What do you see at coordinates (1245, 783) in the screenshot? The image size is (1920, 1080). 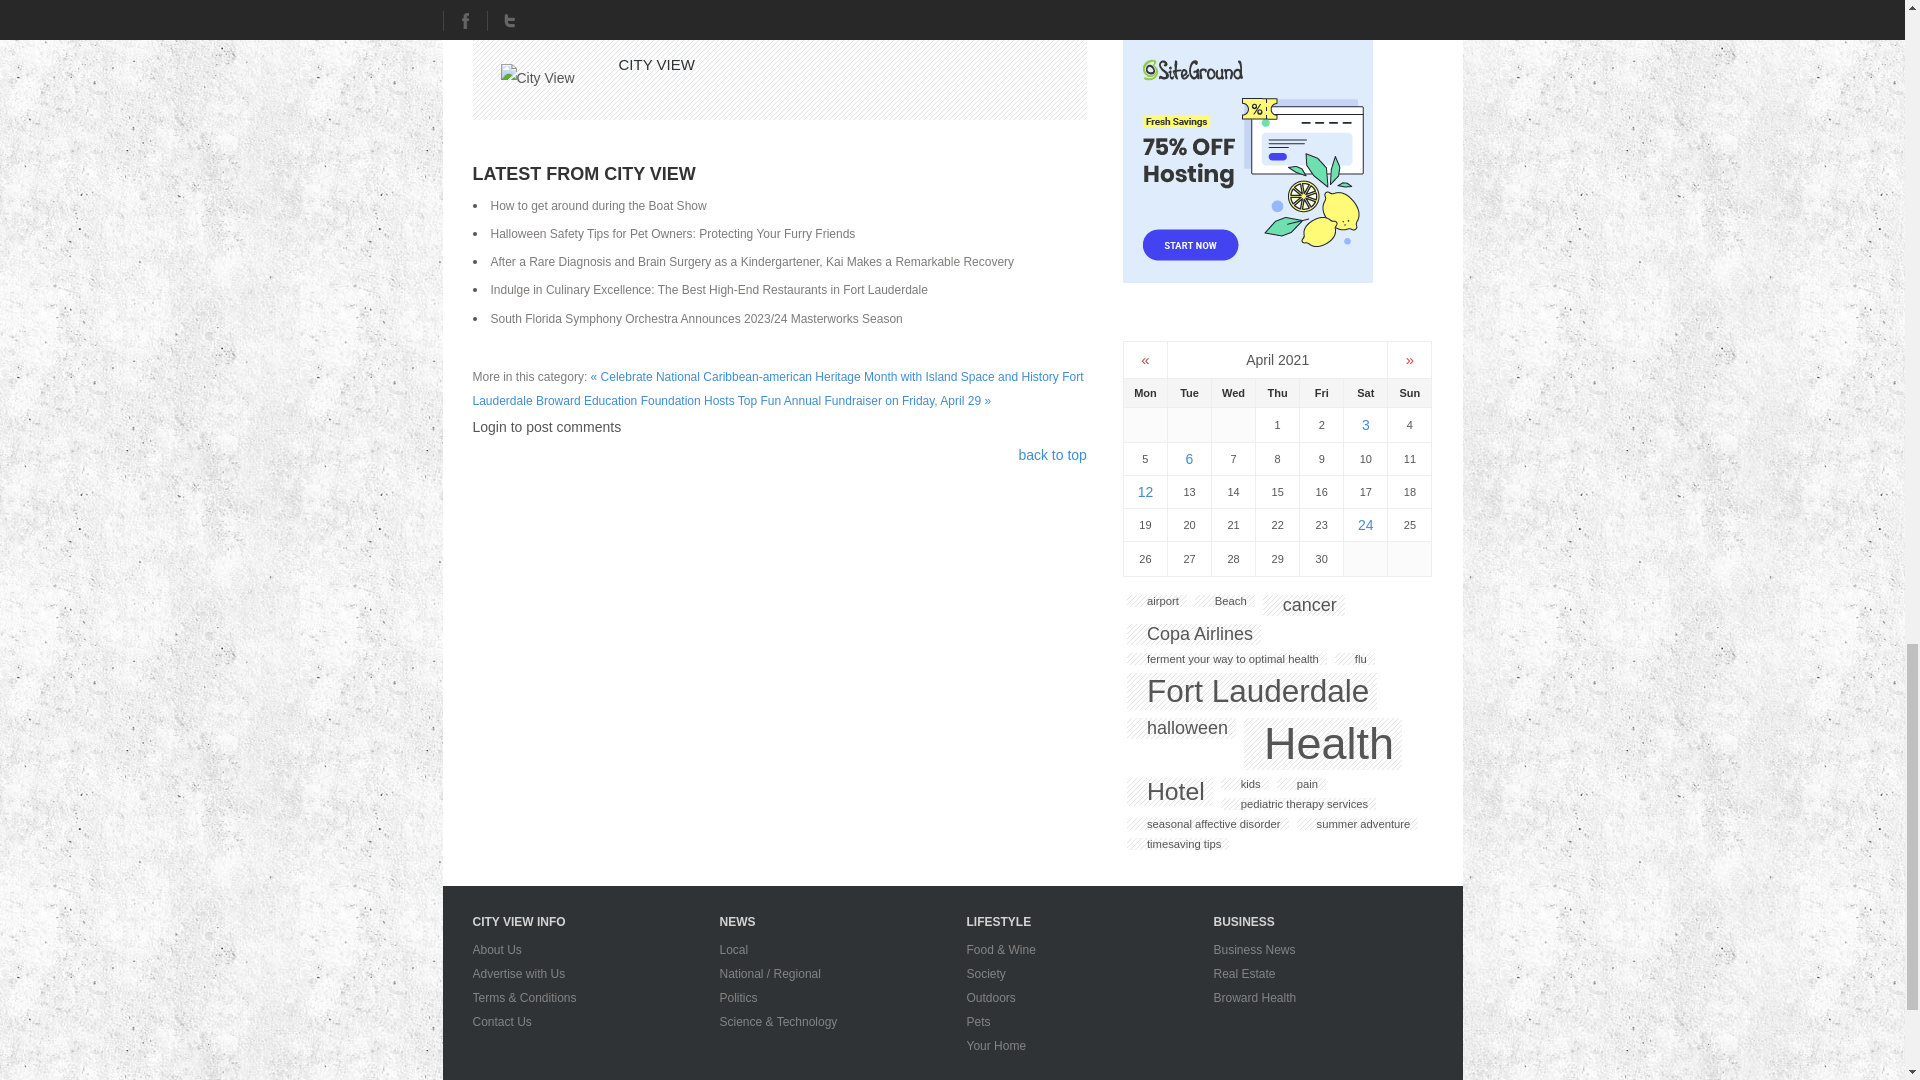 I see `1 items tagged with kids` at bounding box center [1245, 783].